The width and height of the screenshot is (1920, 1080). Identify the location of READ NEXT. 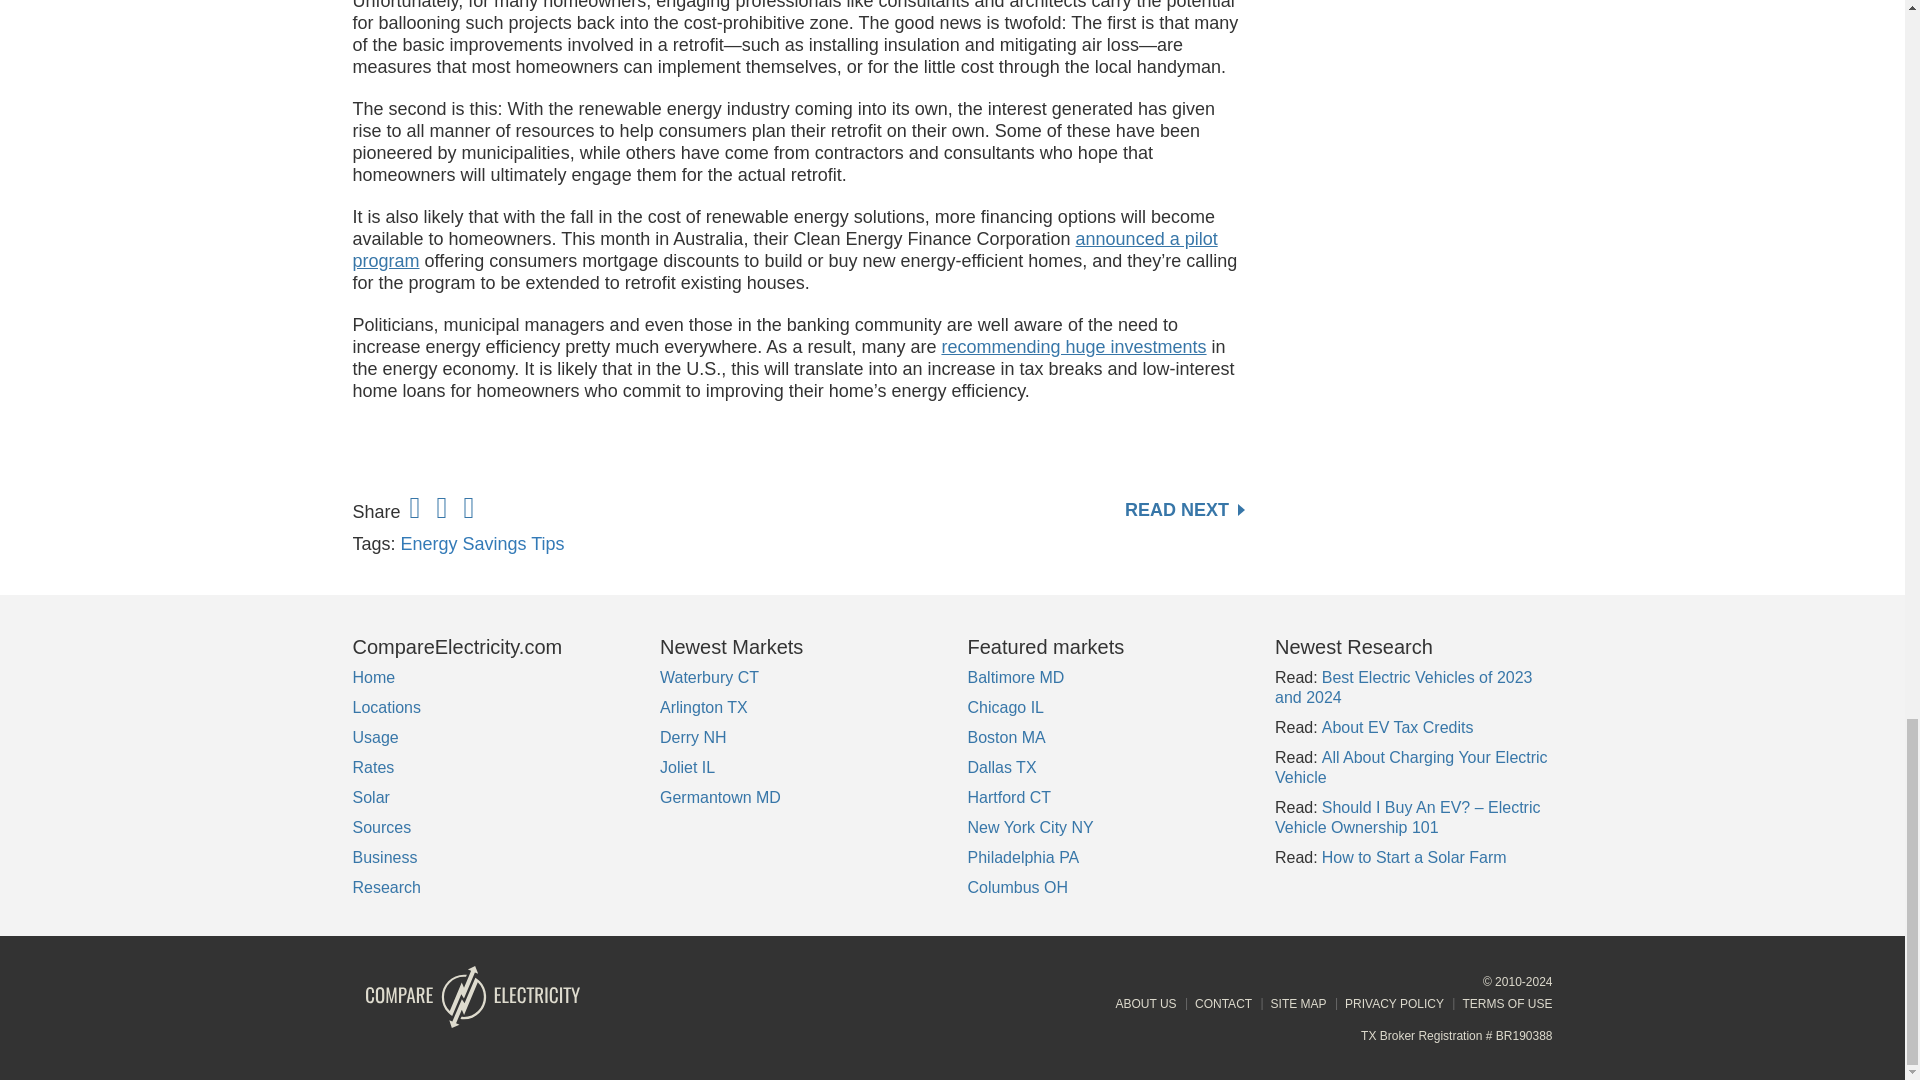
(1184, 510).